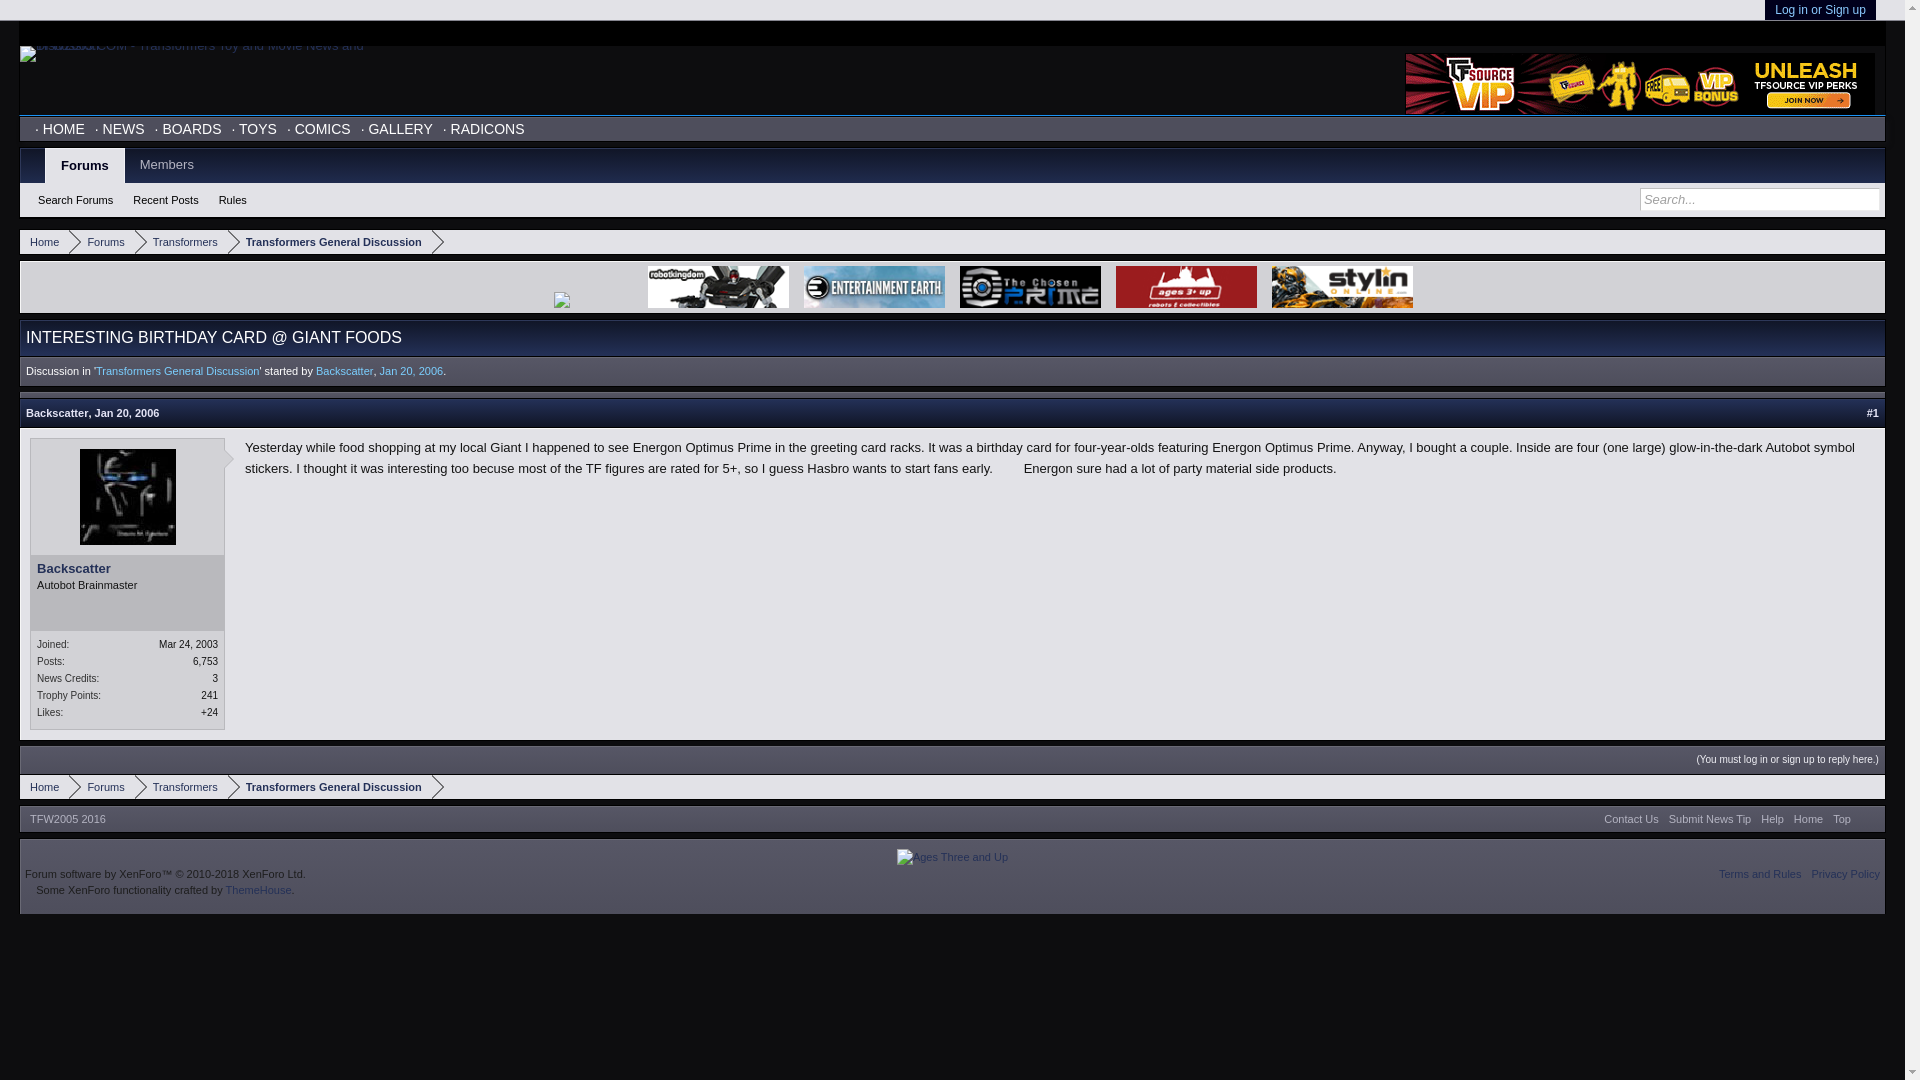 This screenshot has height=1080, width=1920. What do you see at coordinates (120, 128) in the screenshot?
I see `NEWS` at bounding box center [120, 128].